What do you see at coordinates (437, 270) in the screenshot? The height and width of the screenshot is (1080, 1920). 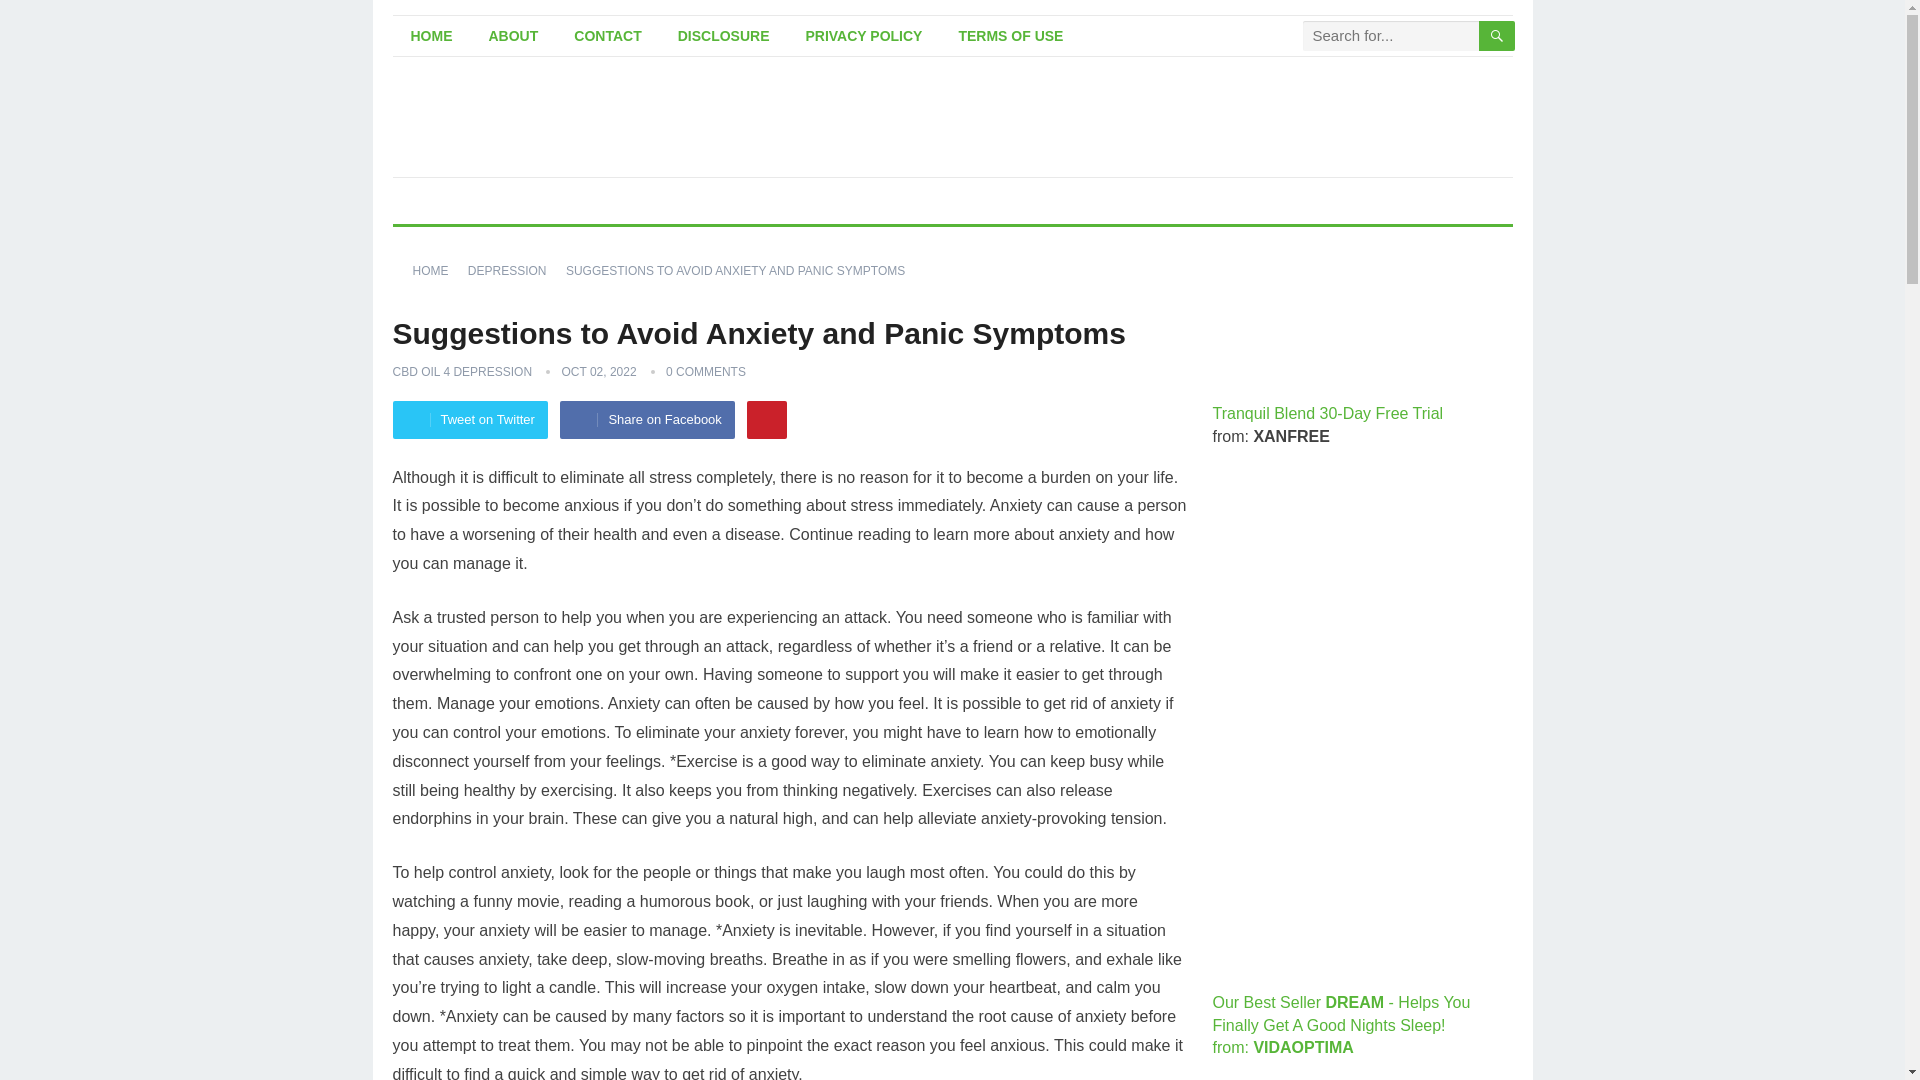 I see `HOME` at bounding box center [437, 270].